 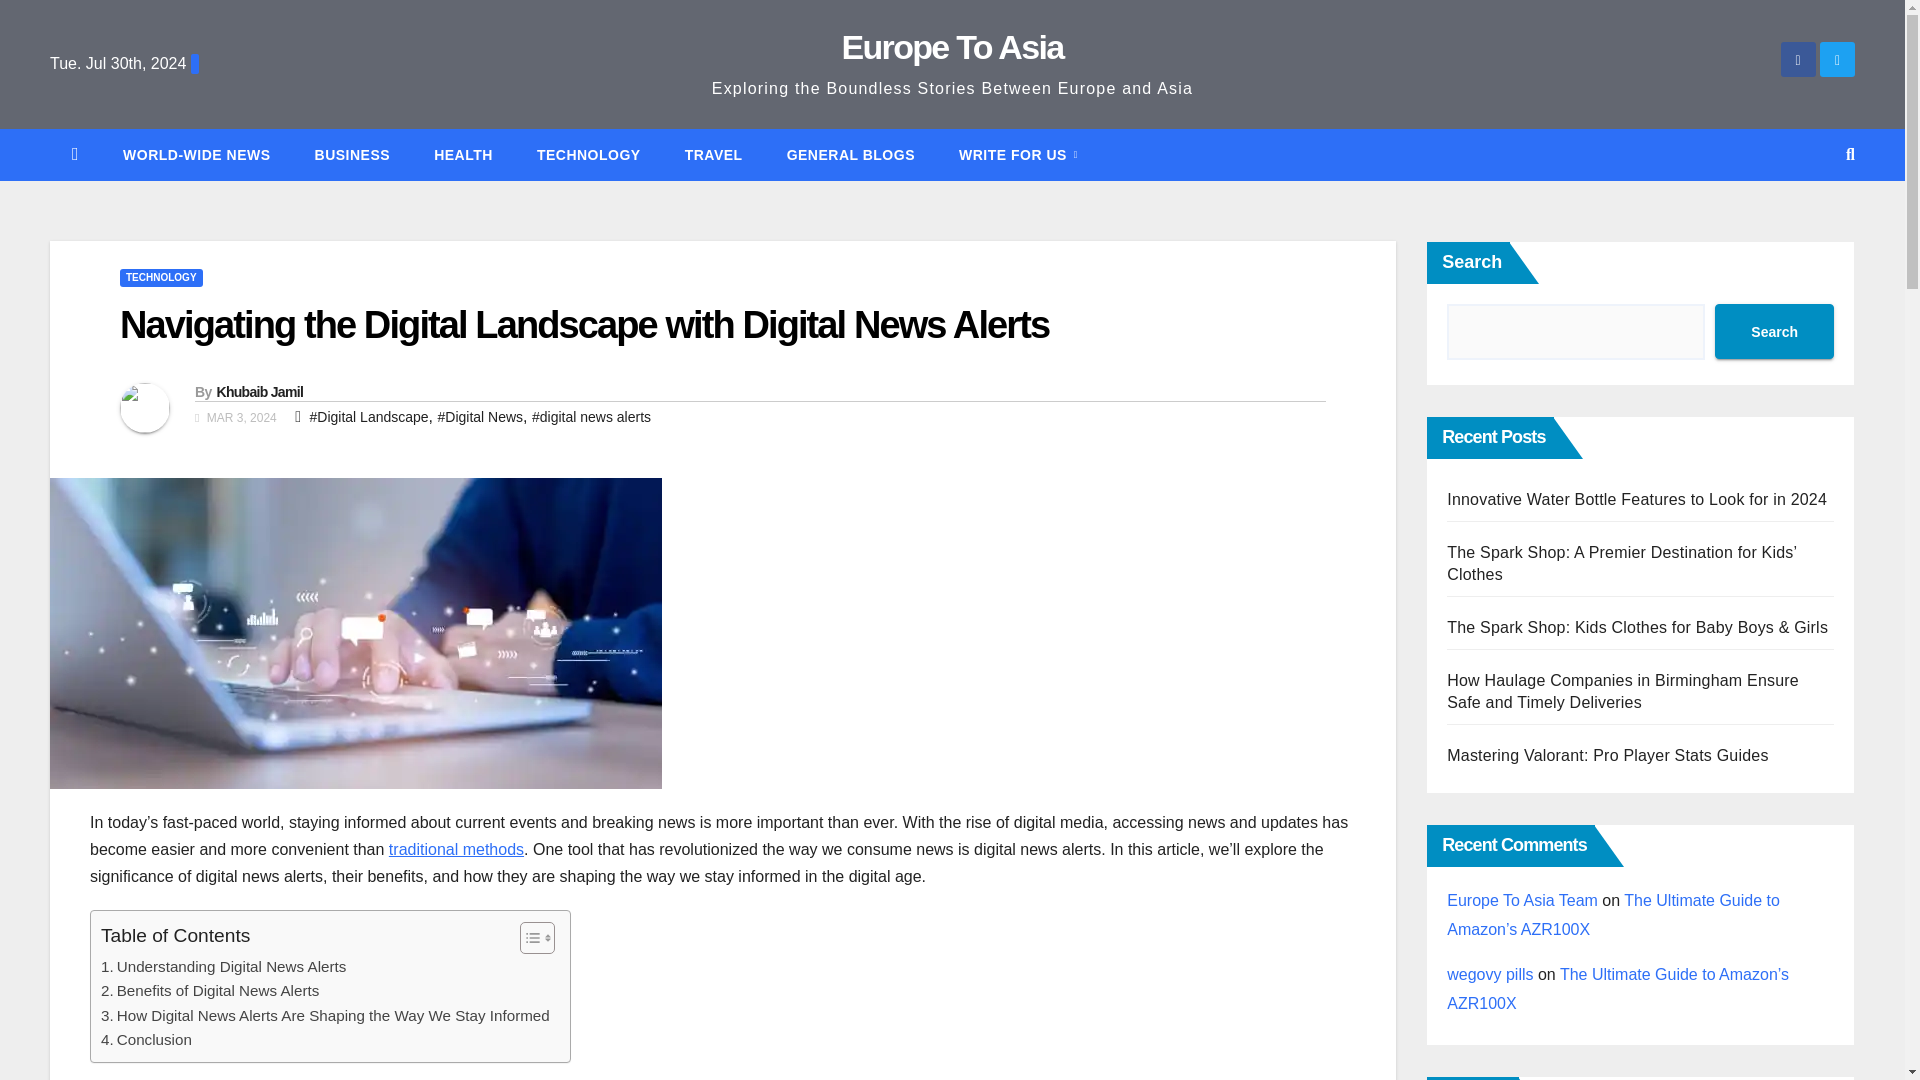 What do you see at coordinates (161, 278) in the screenshot?
I see `TECHNOLOGY` at bounding box center [161, 278].